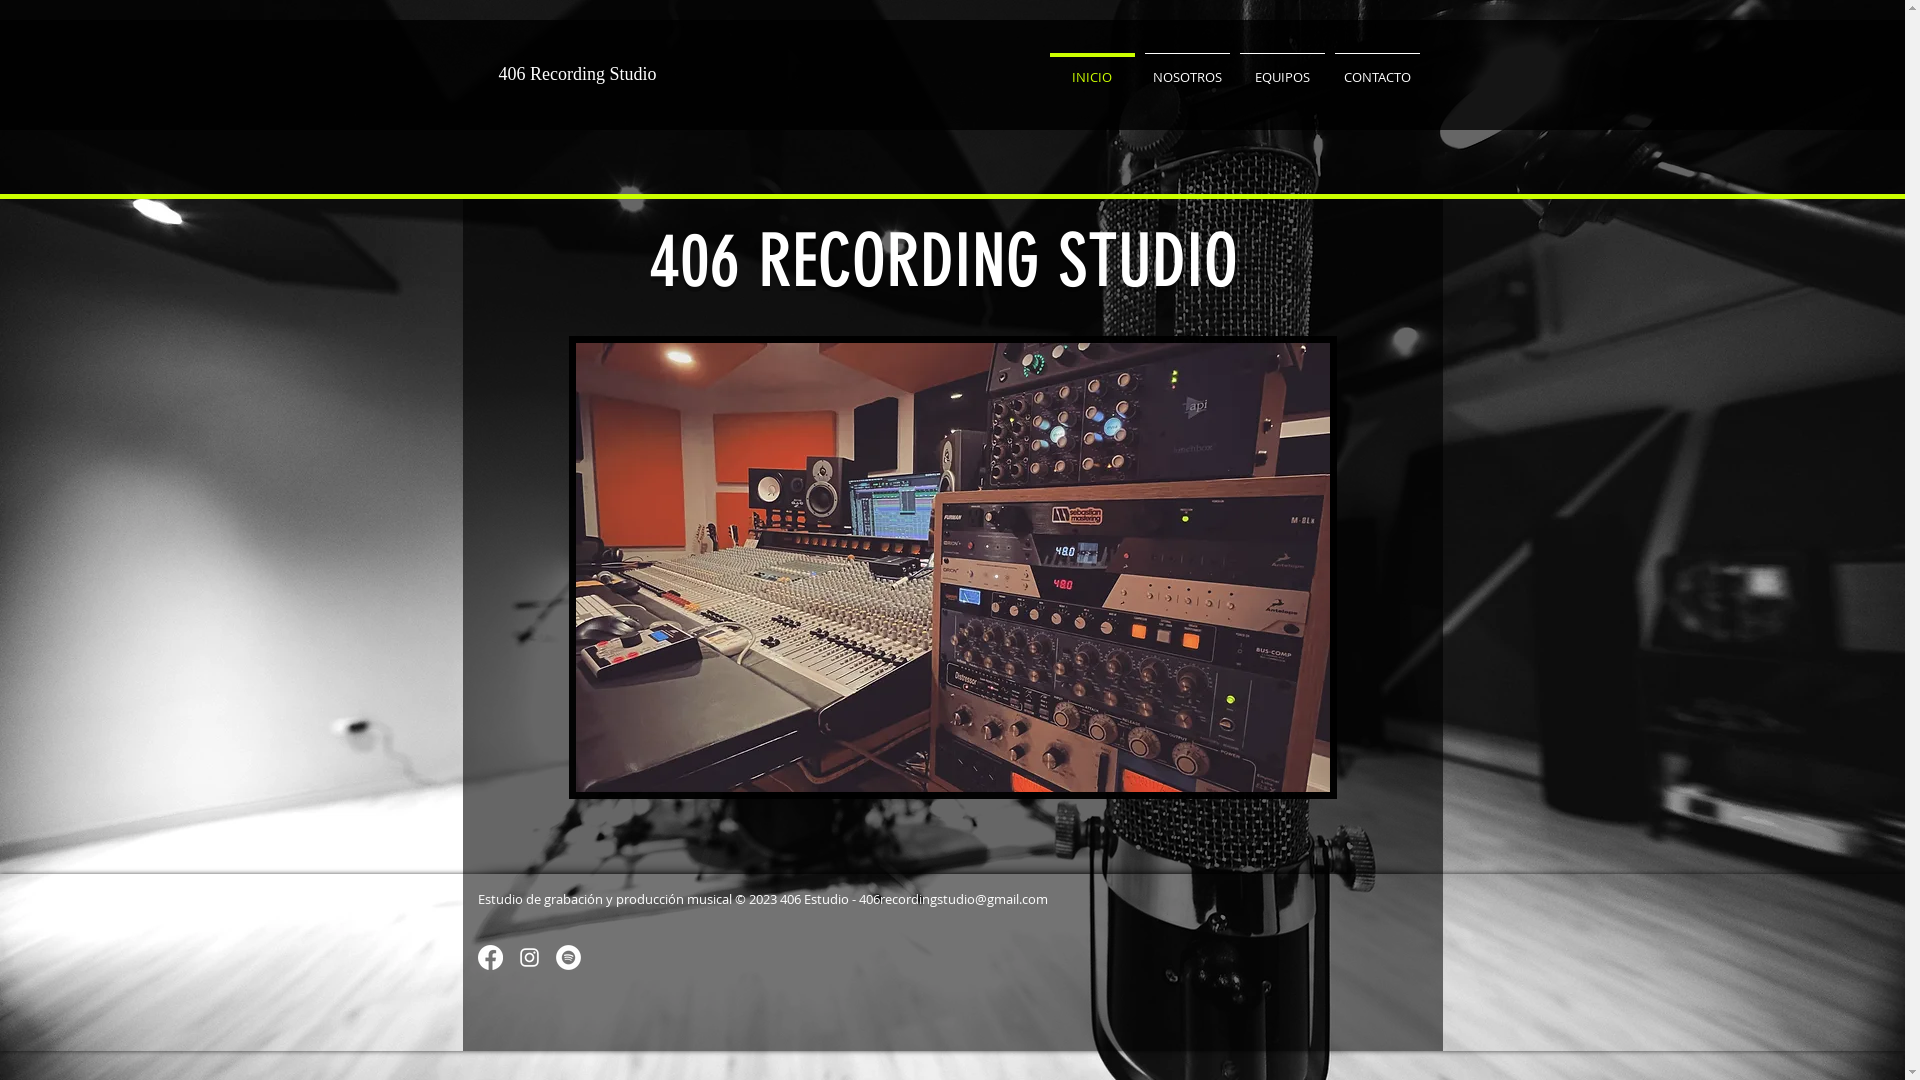 This screenshot has height=1080, width=1920. Describe the element at coordinates (952, 899) in the screenshot. I see `406recordingstudio@gmail.com` at that location.